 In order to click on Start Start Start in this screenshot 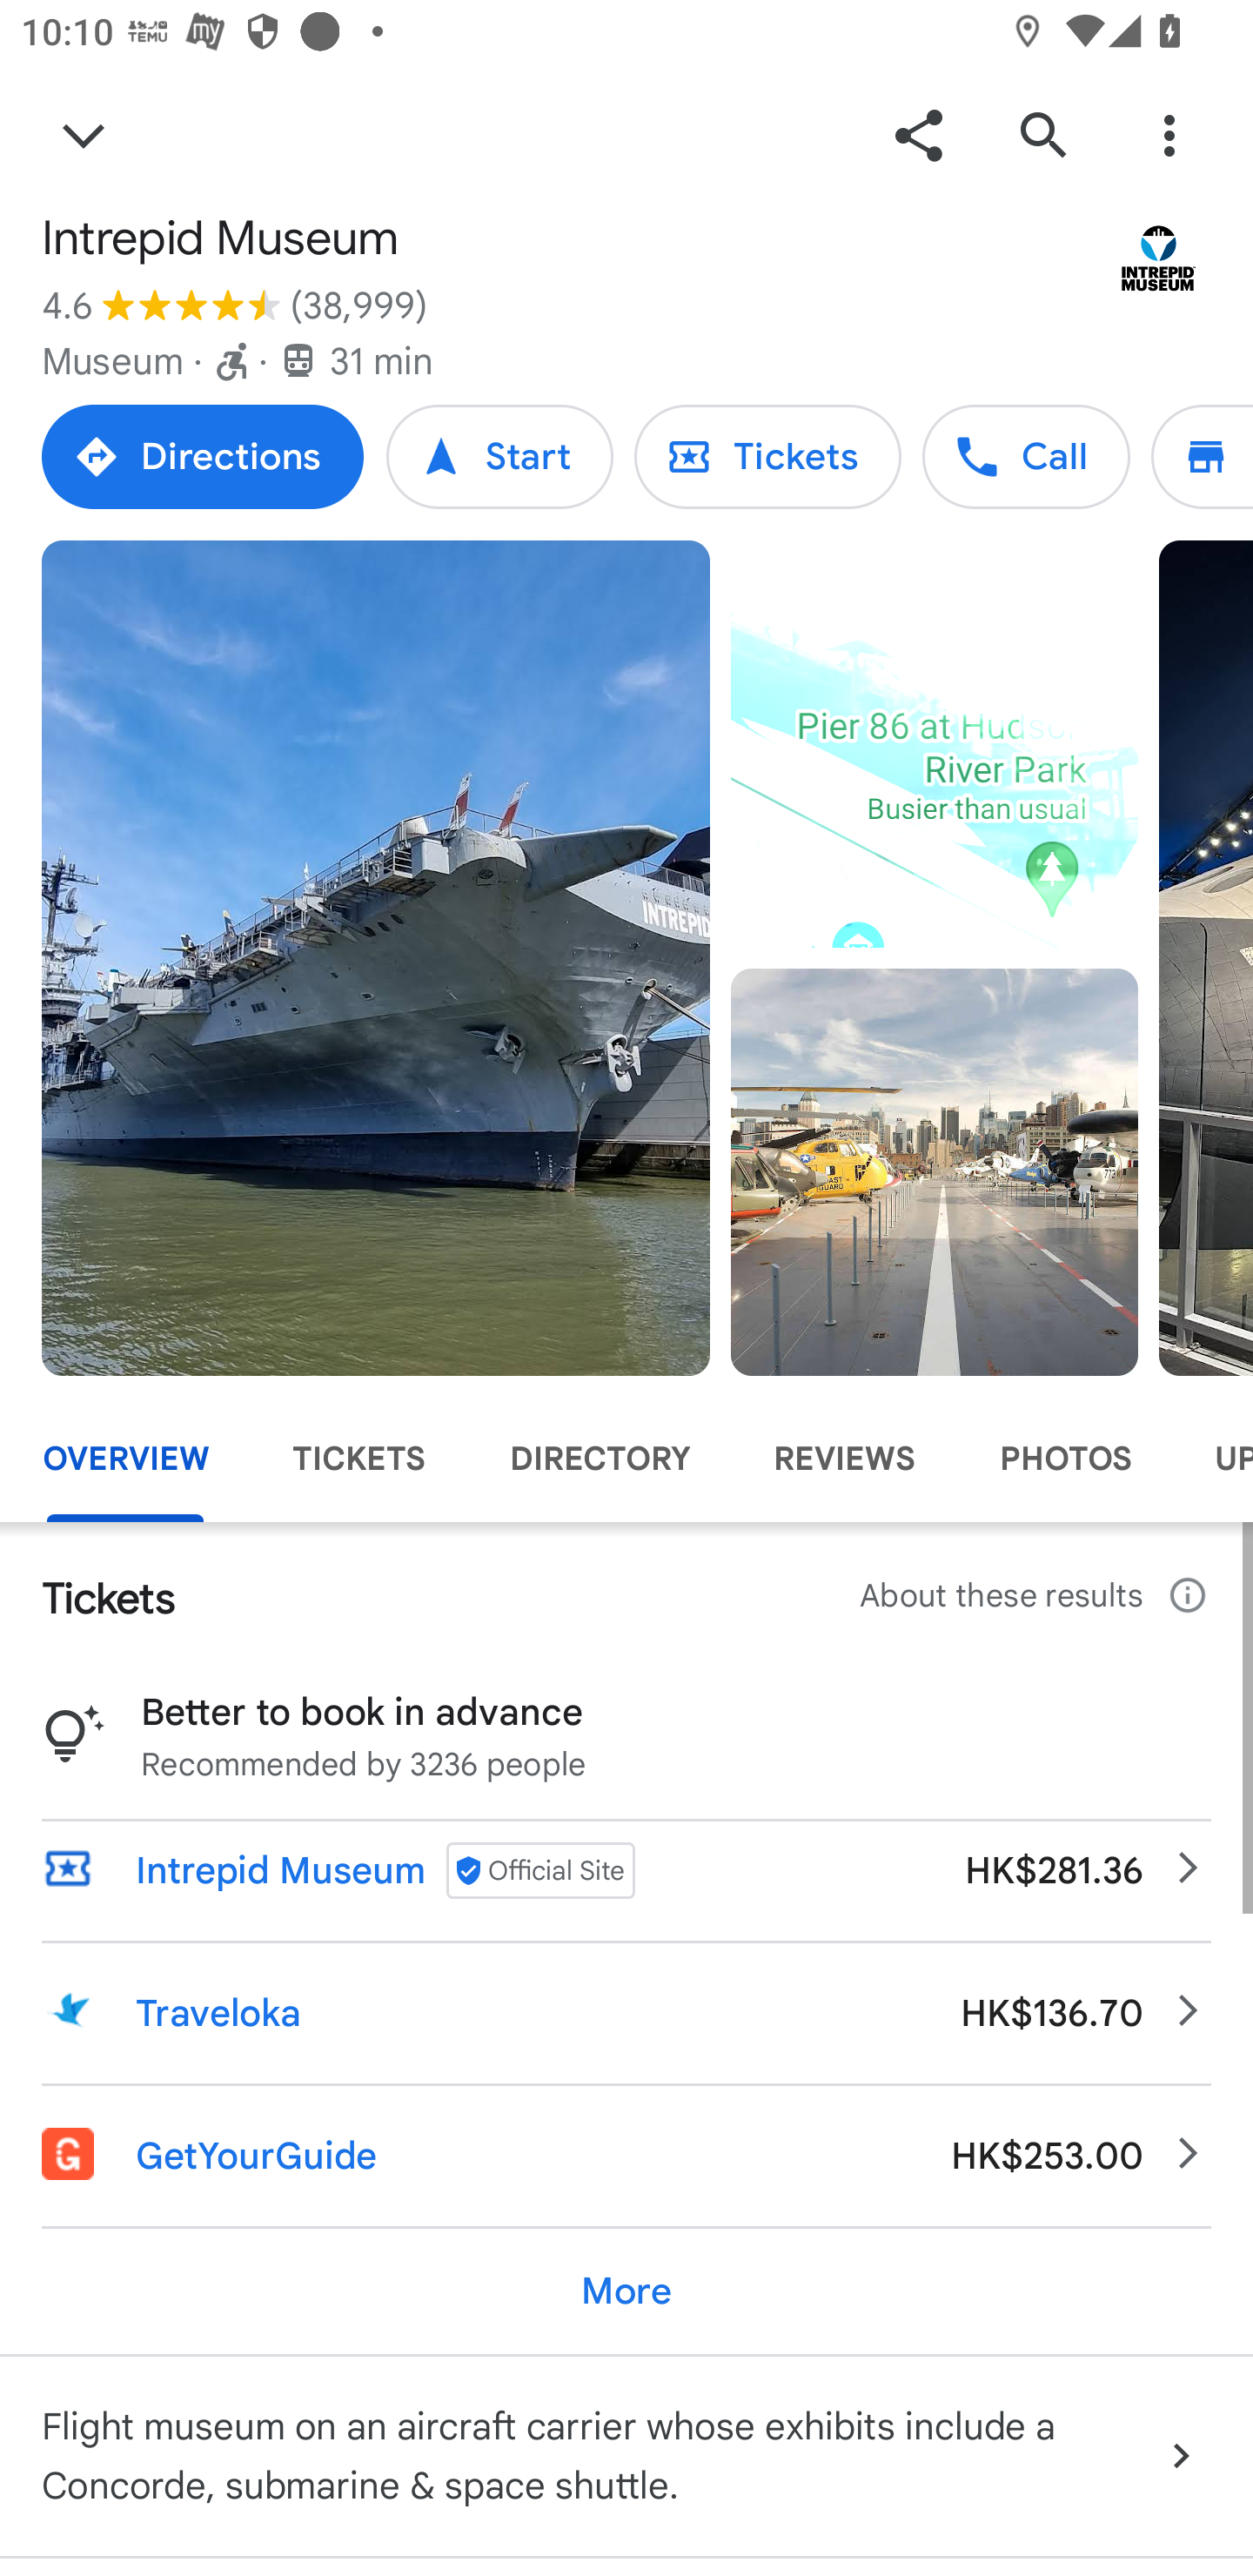, I will do `click(499, 456)`.